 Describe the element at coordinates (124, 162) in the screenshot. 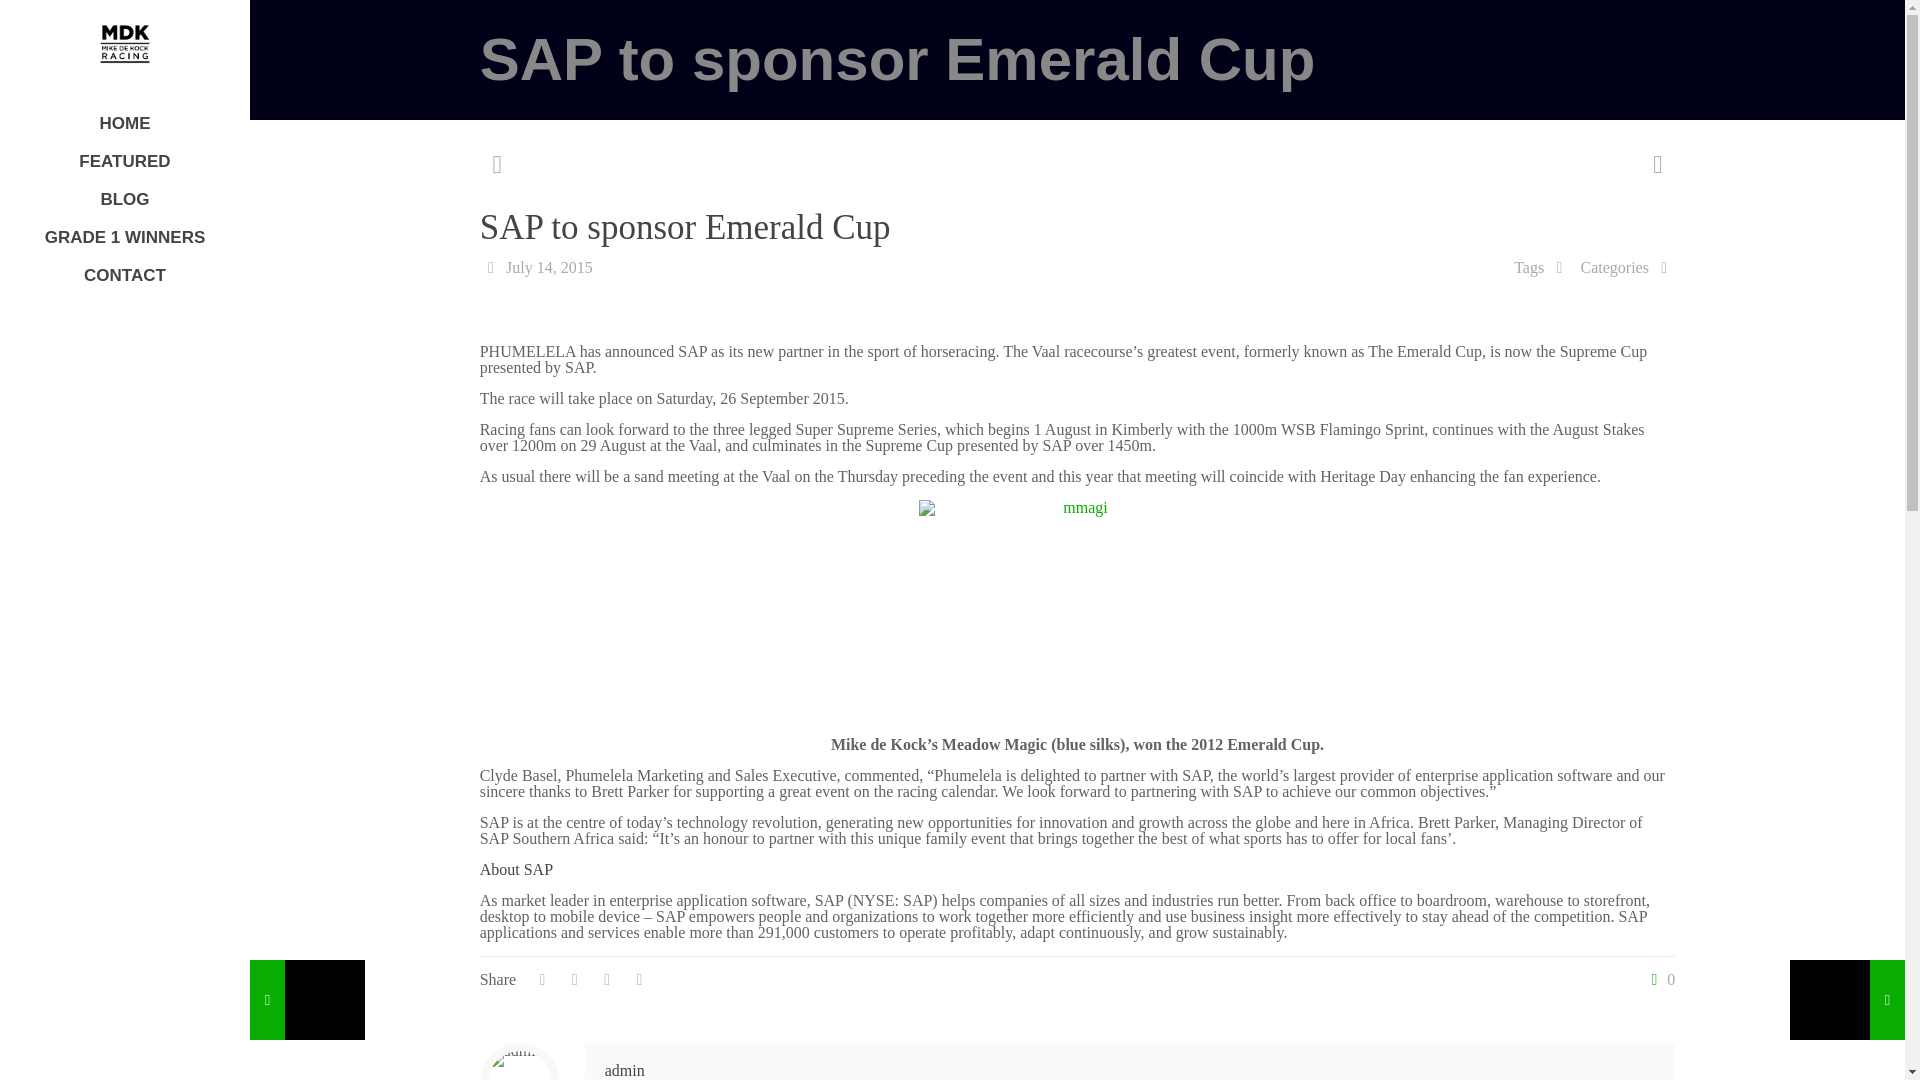

I see `FEATURED` at that location.